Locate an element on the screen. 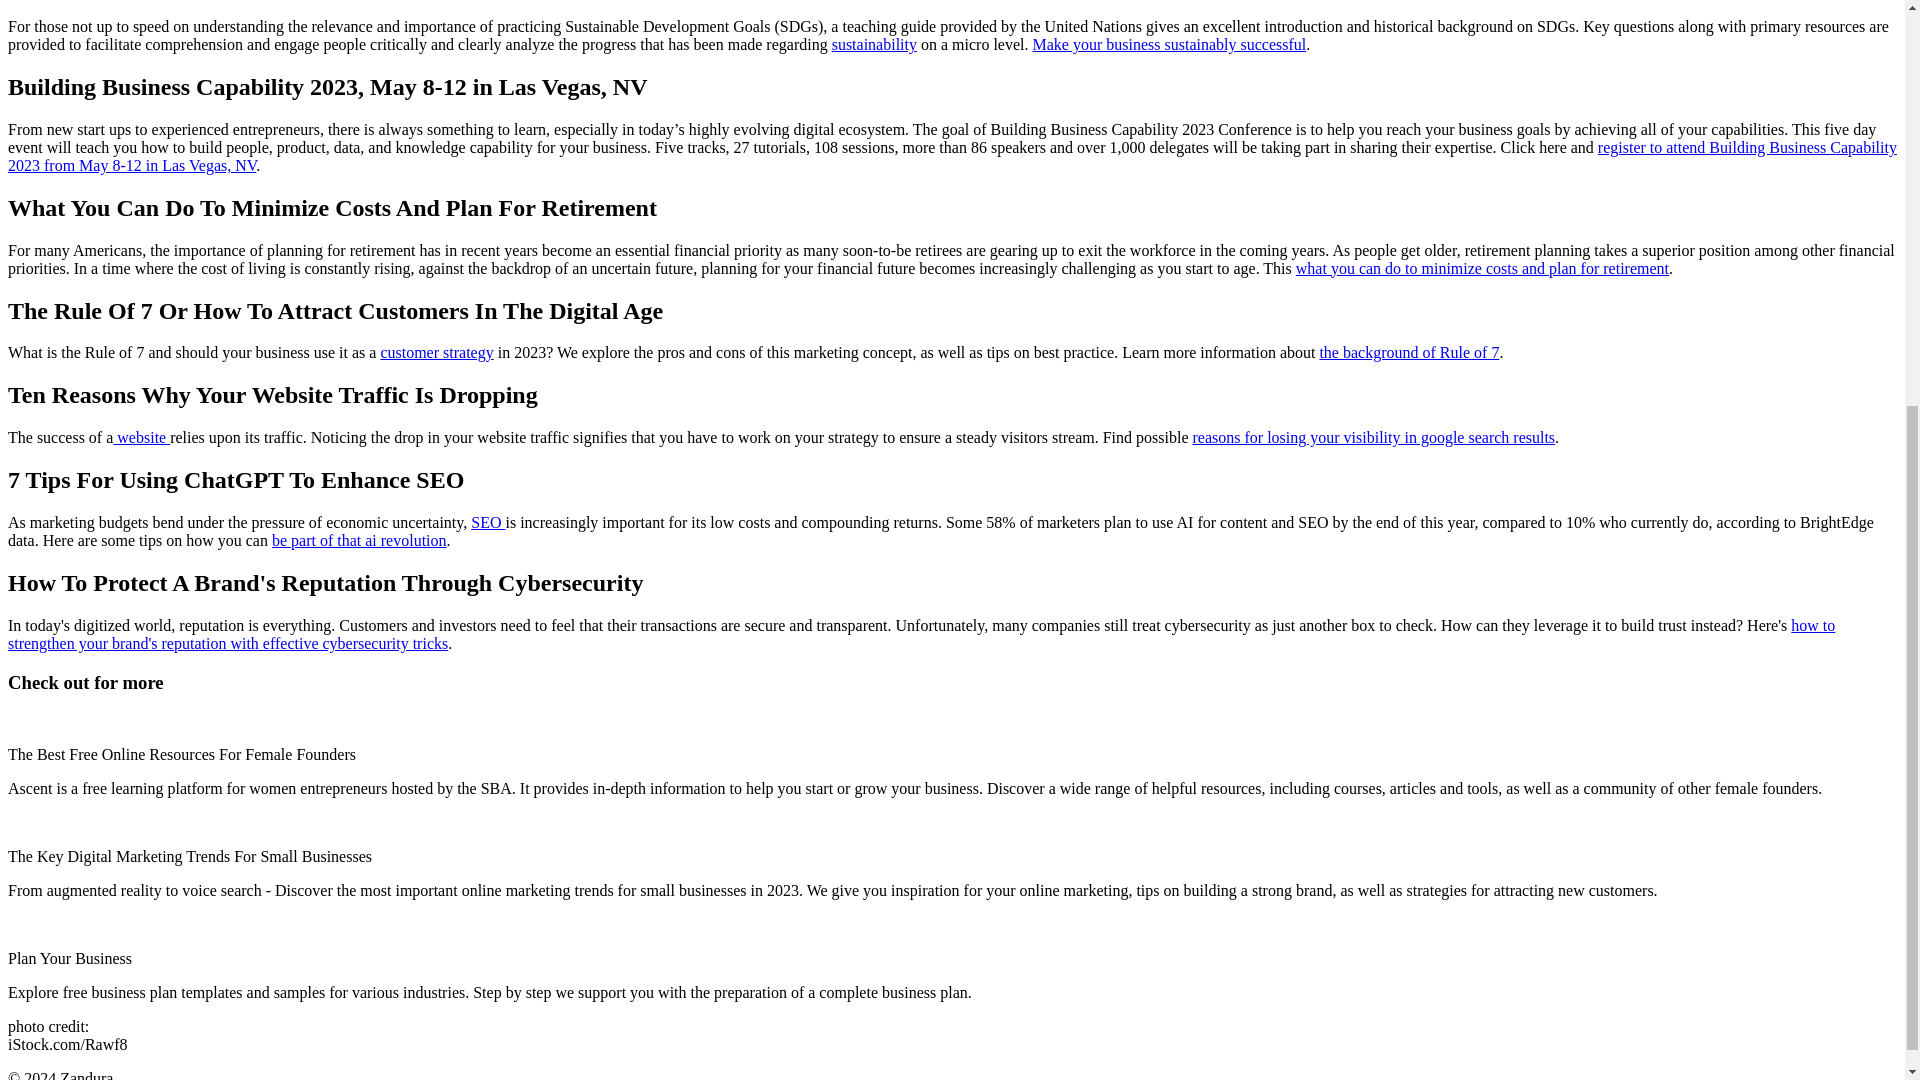  Rule of 7 explained on startups.co.uk is located at coordinates (1409, 352).